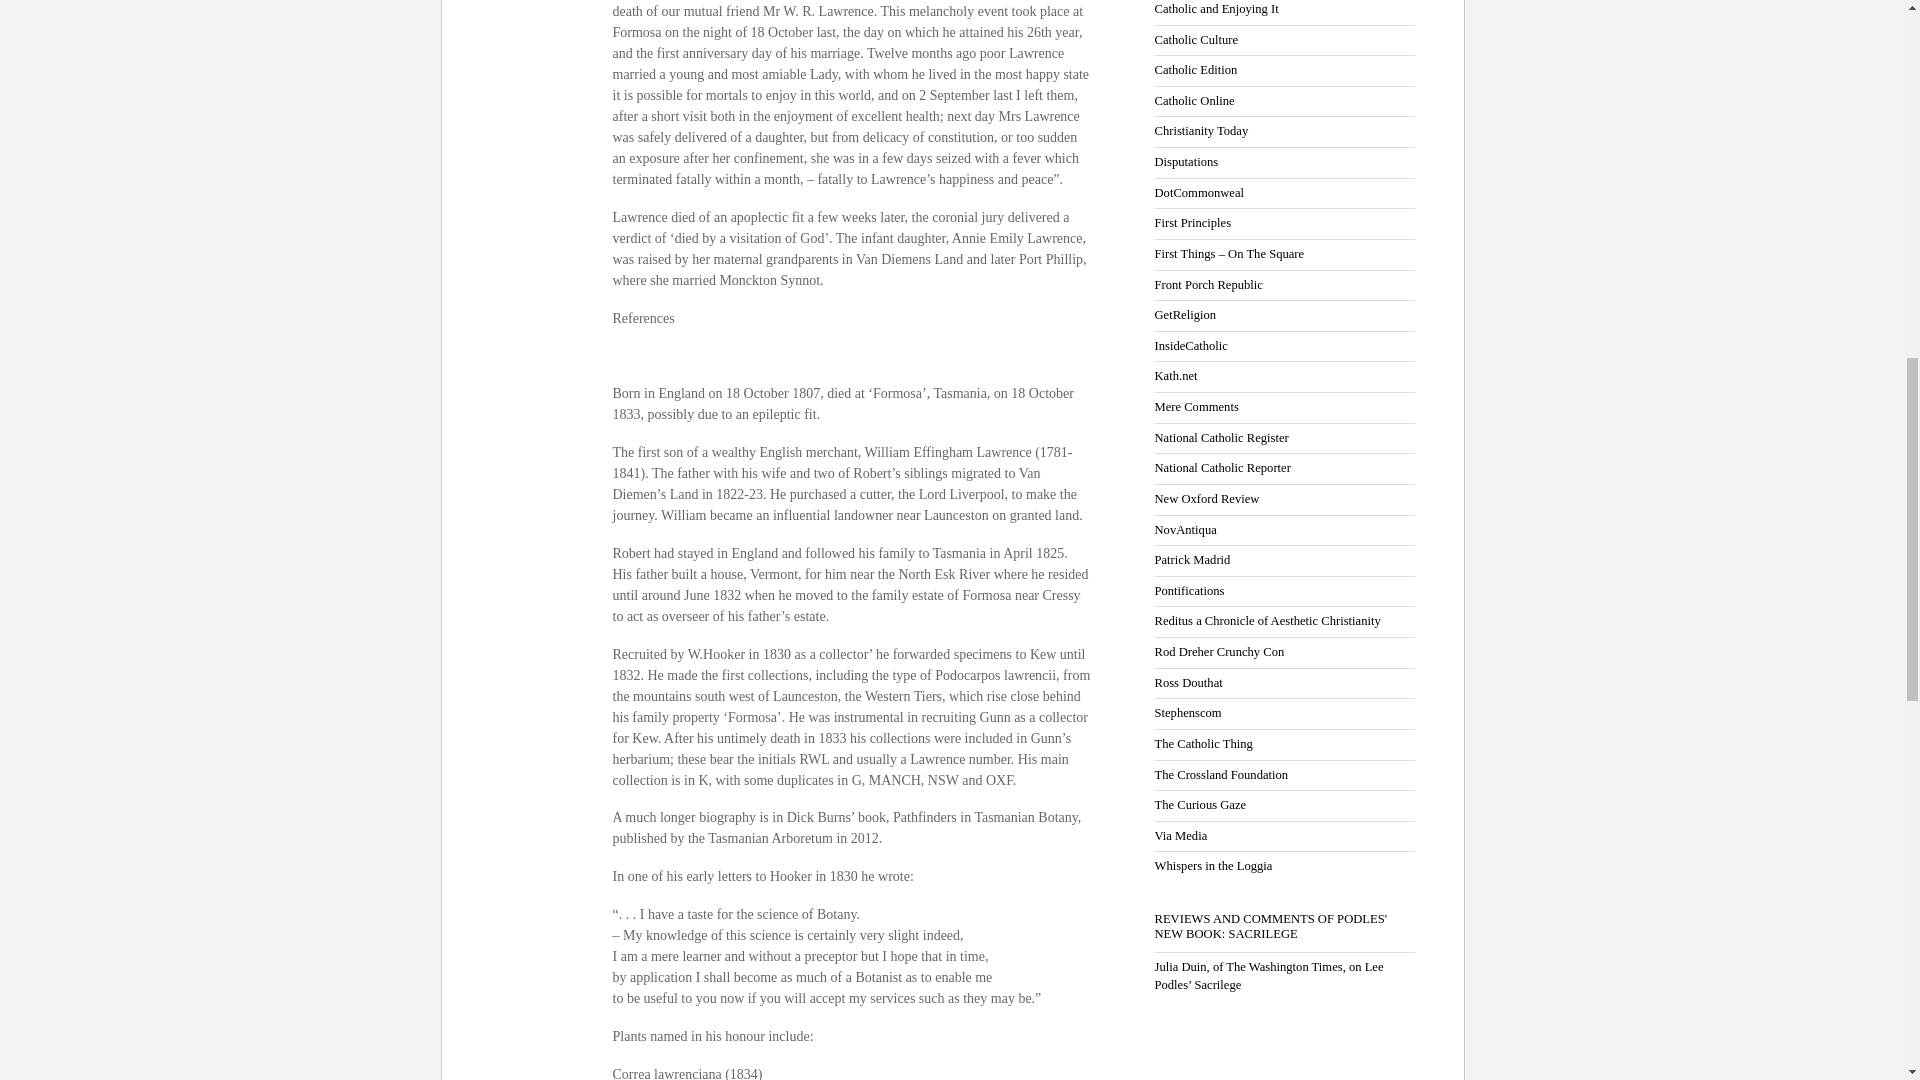 Image resolution: width=1920 pixels, height=1080 pixels. Describe the element at coordinates (1196, 39) in the screenshot. I see `Catholic Culture` at that location.